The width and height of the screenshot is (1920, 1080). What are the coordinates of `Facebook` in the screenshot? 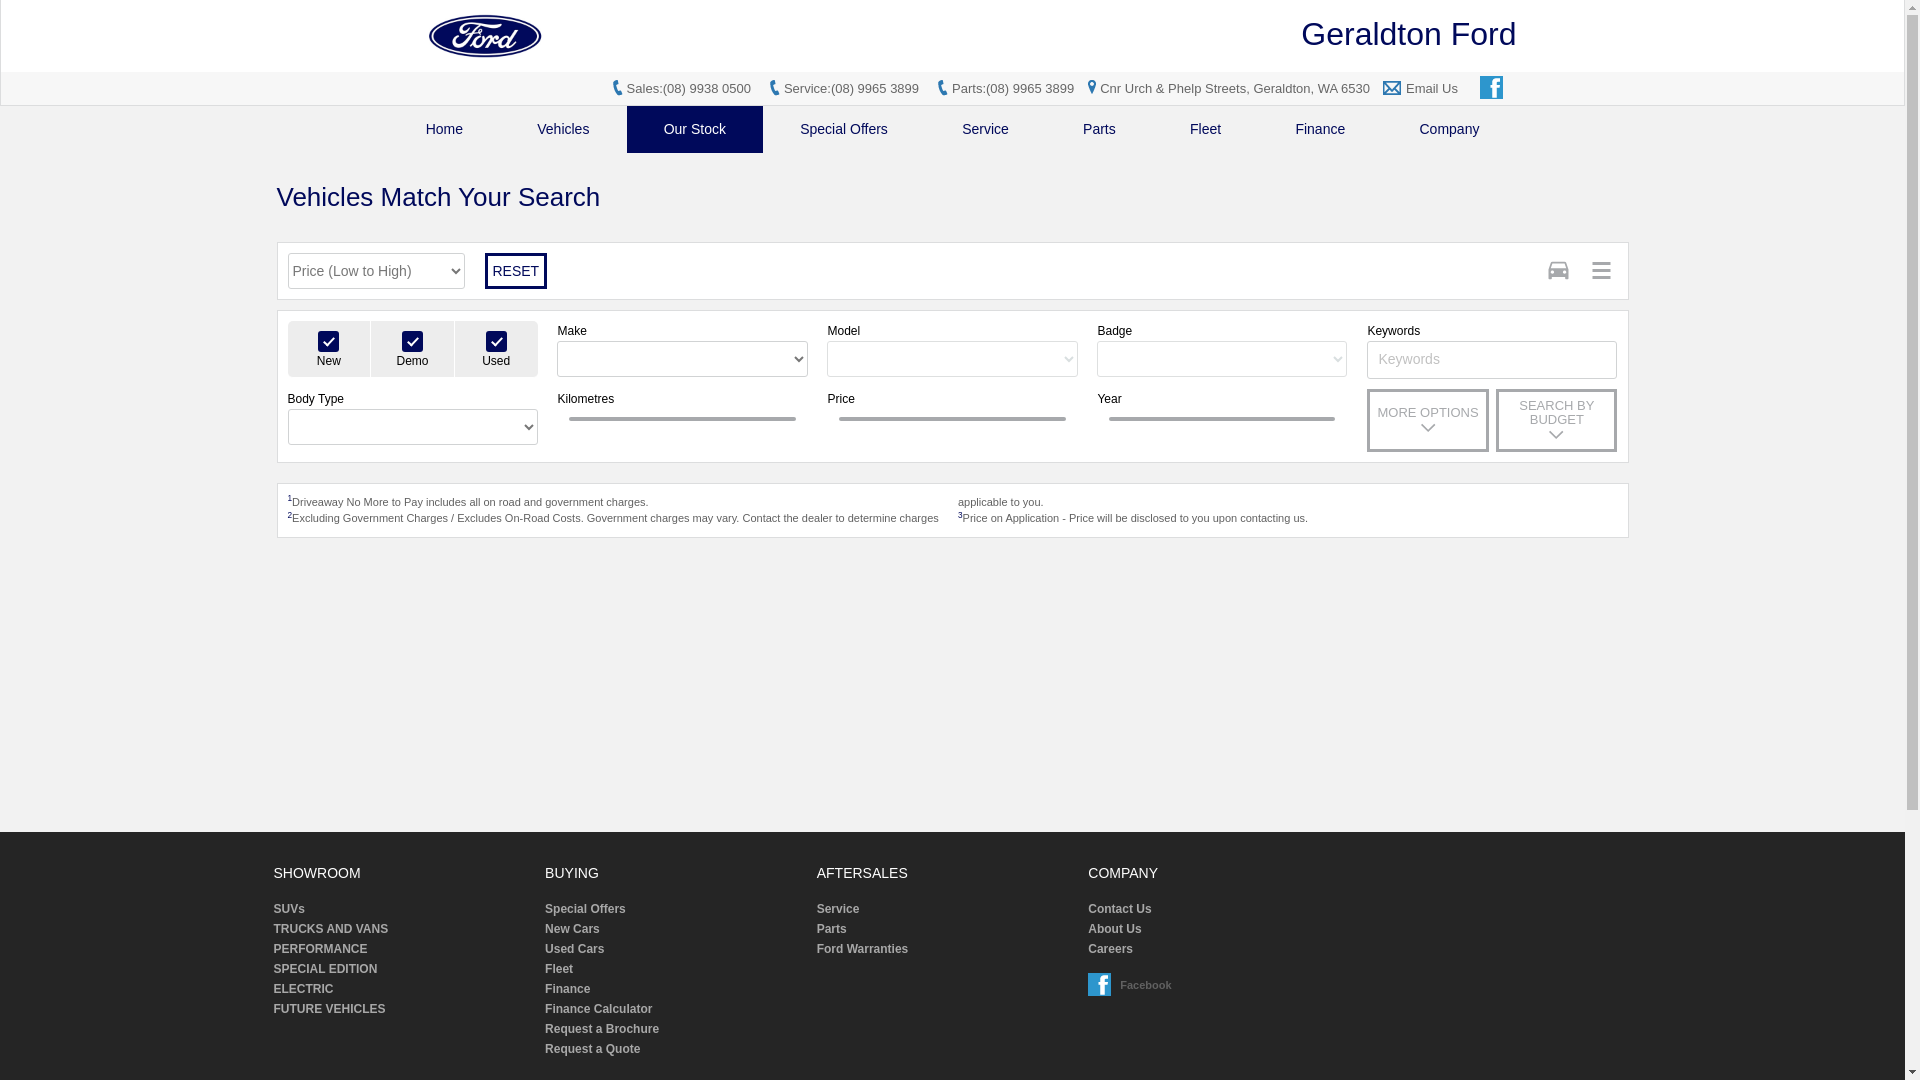 It's located at (1101, 986).